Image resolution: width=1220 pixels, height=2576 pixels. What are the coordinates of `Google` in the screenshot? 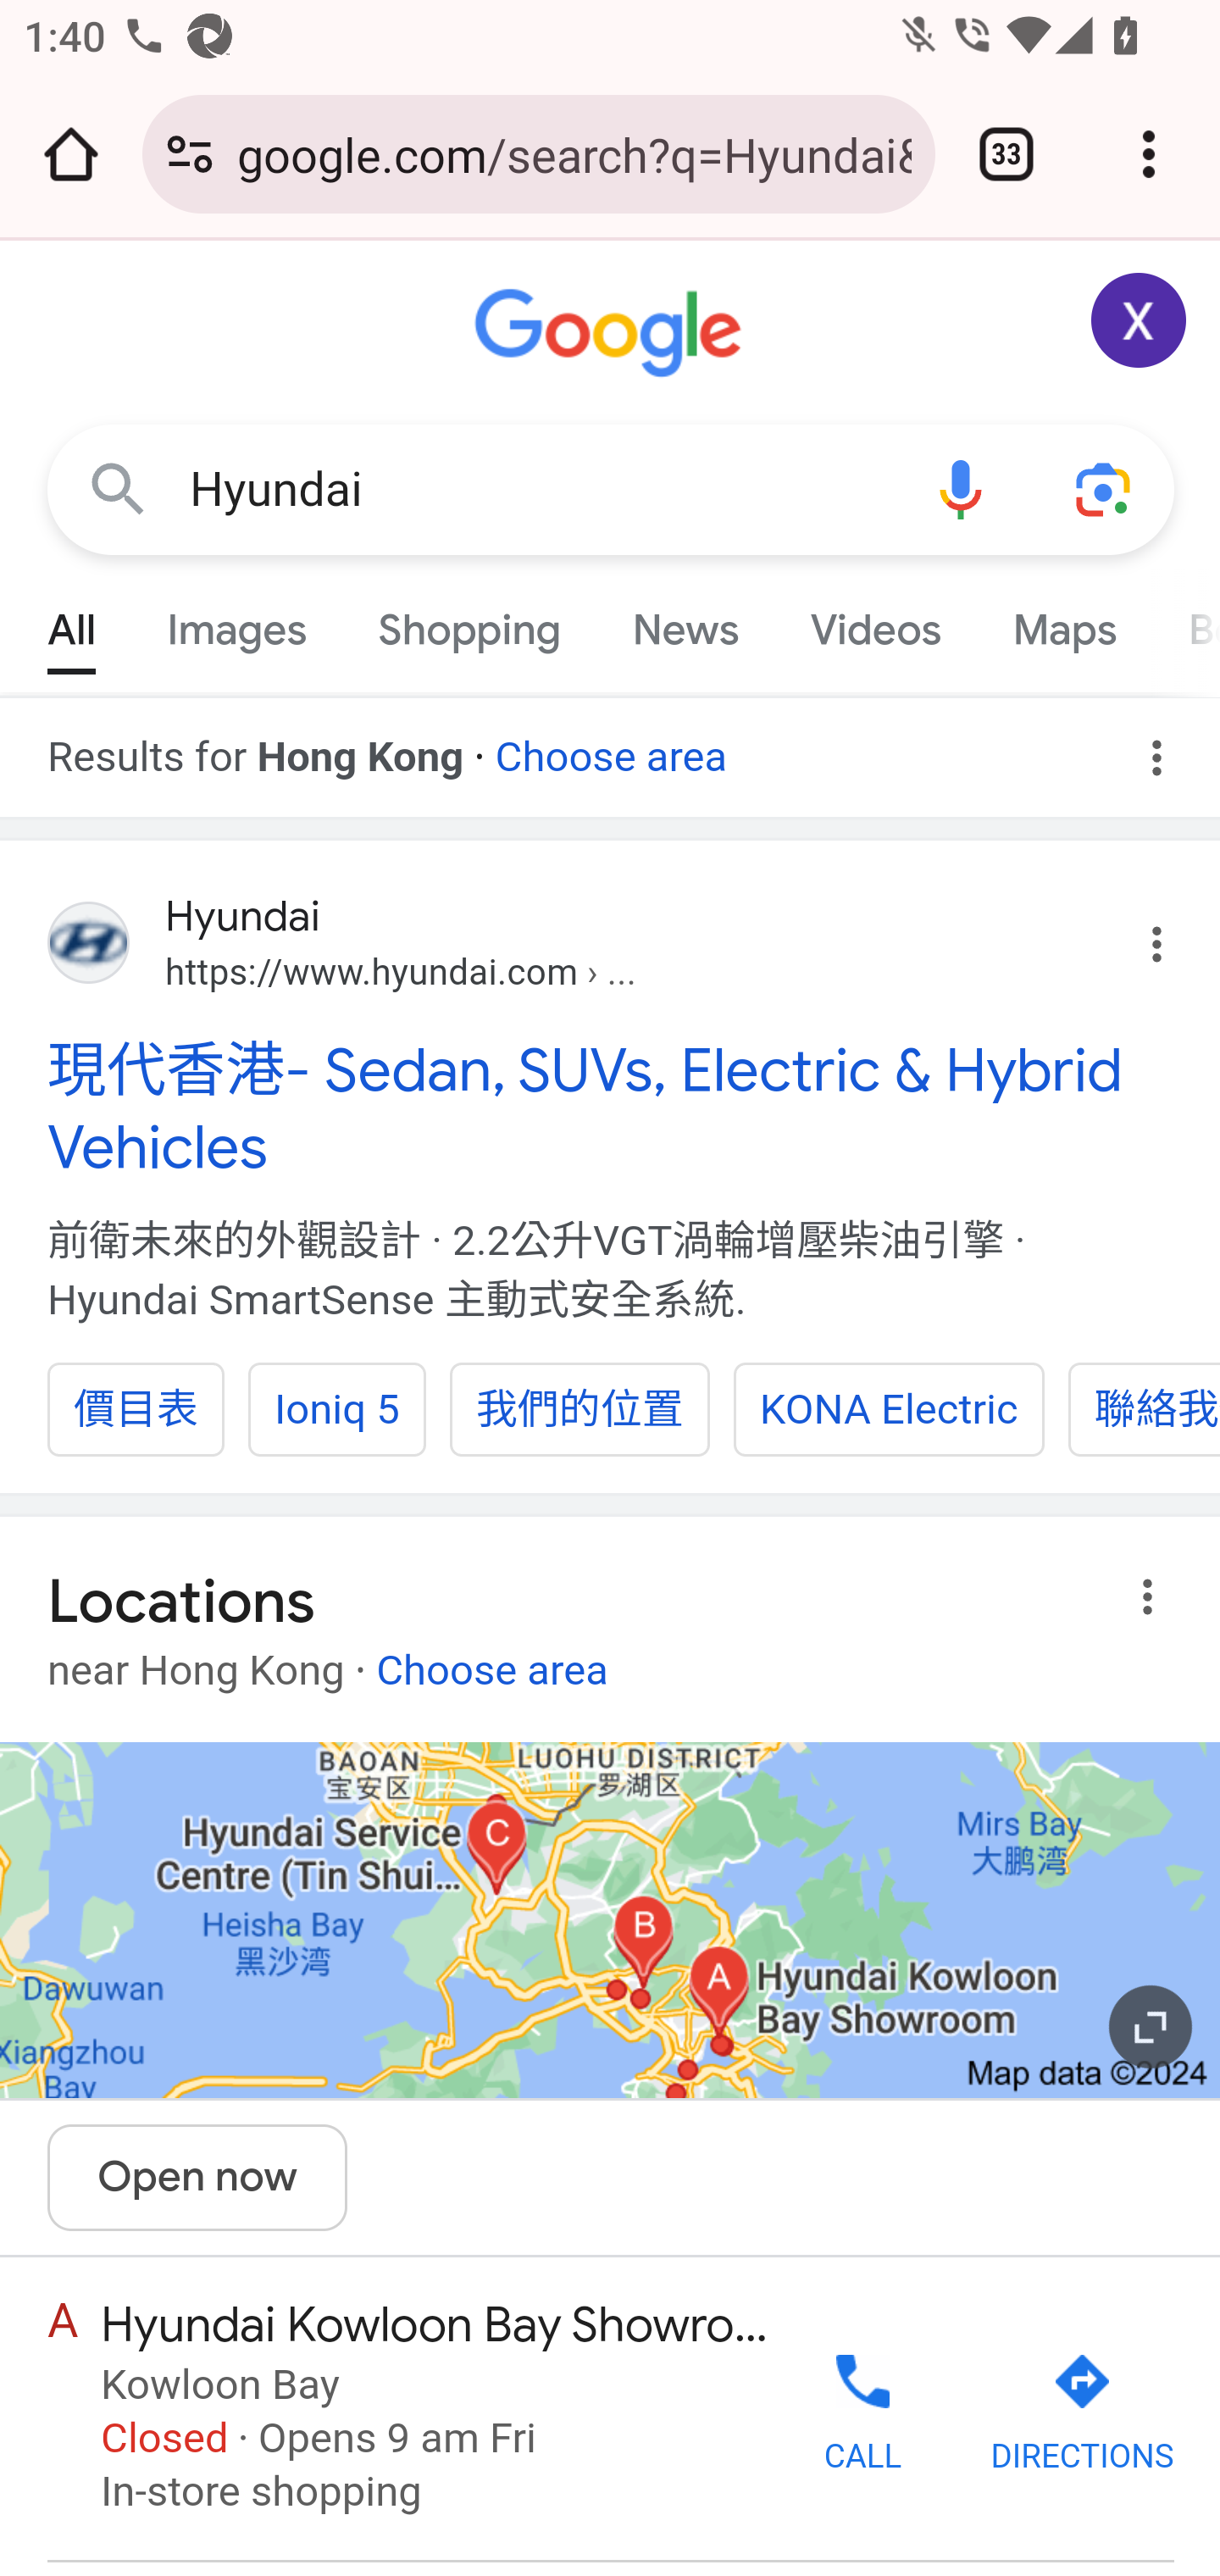 It's located at (612, 334).